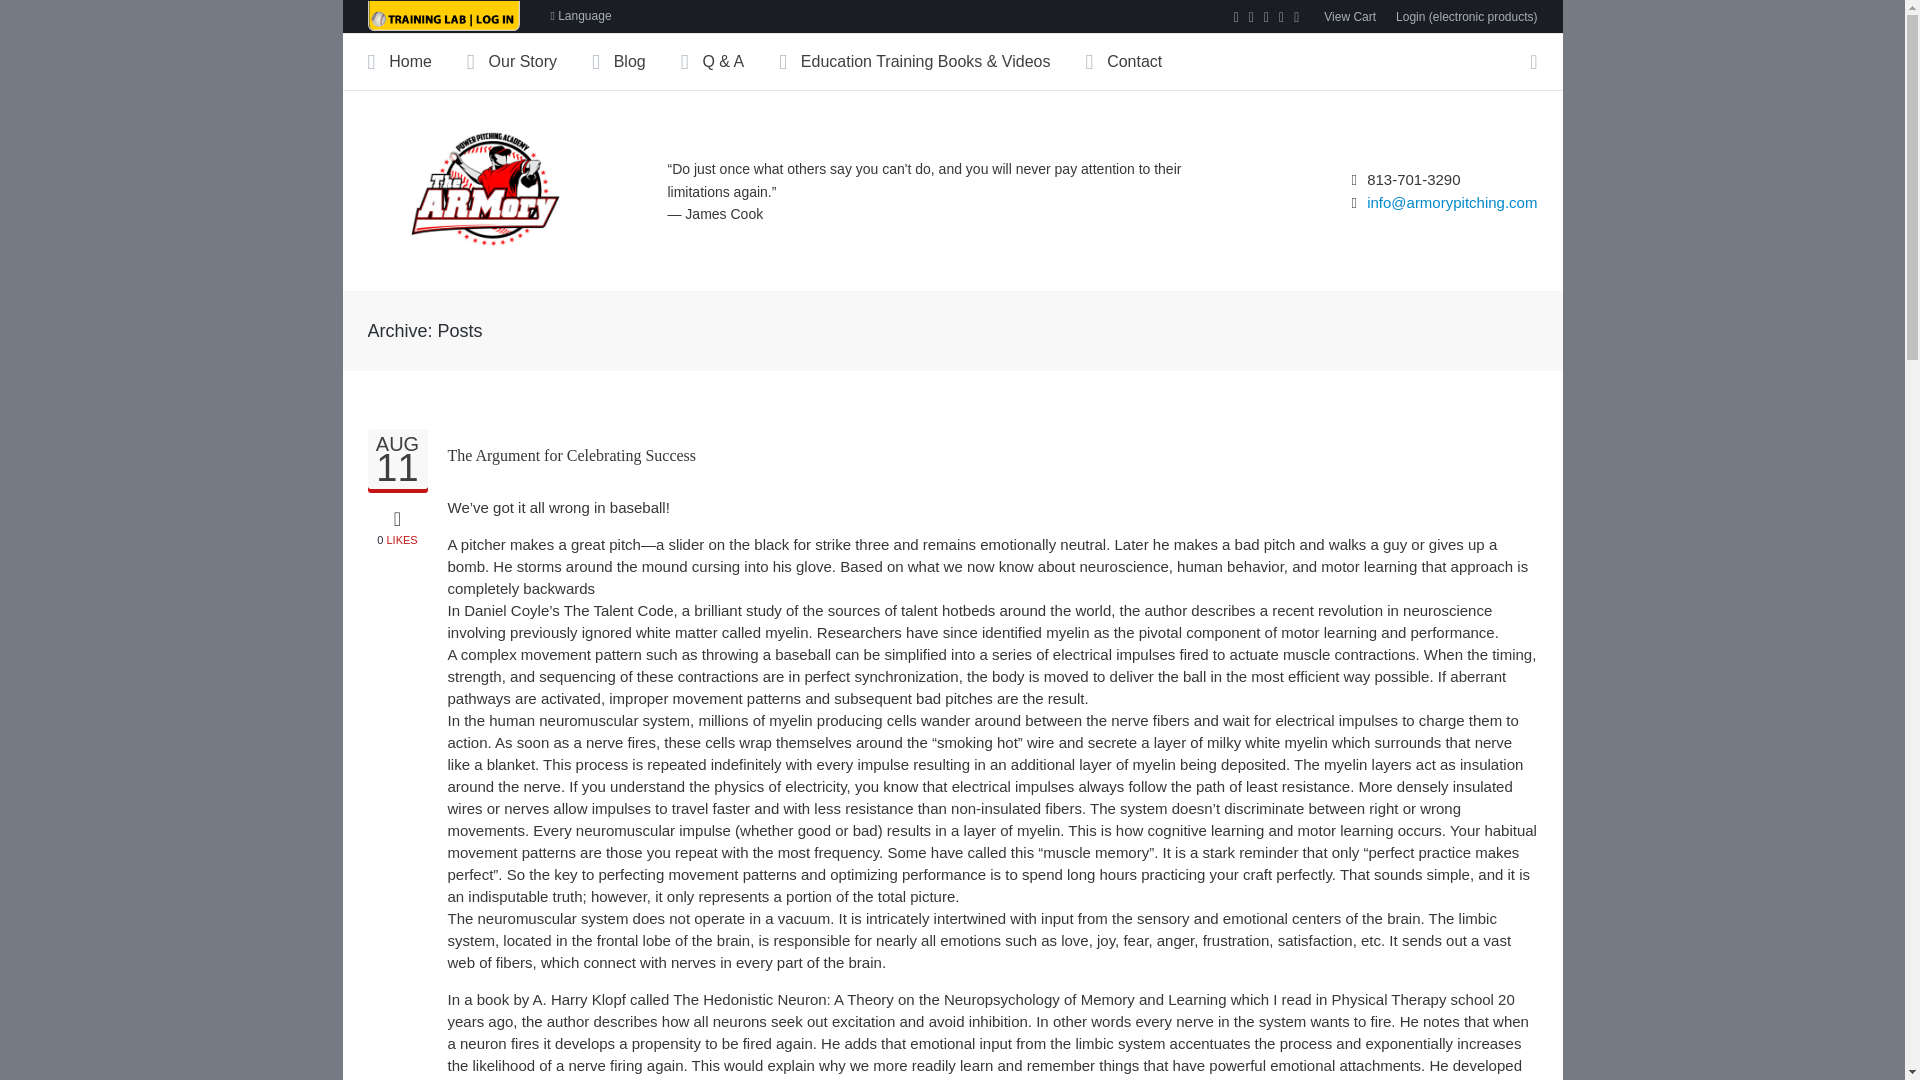  I want to click on Home, so click(398, 524).